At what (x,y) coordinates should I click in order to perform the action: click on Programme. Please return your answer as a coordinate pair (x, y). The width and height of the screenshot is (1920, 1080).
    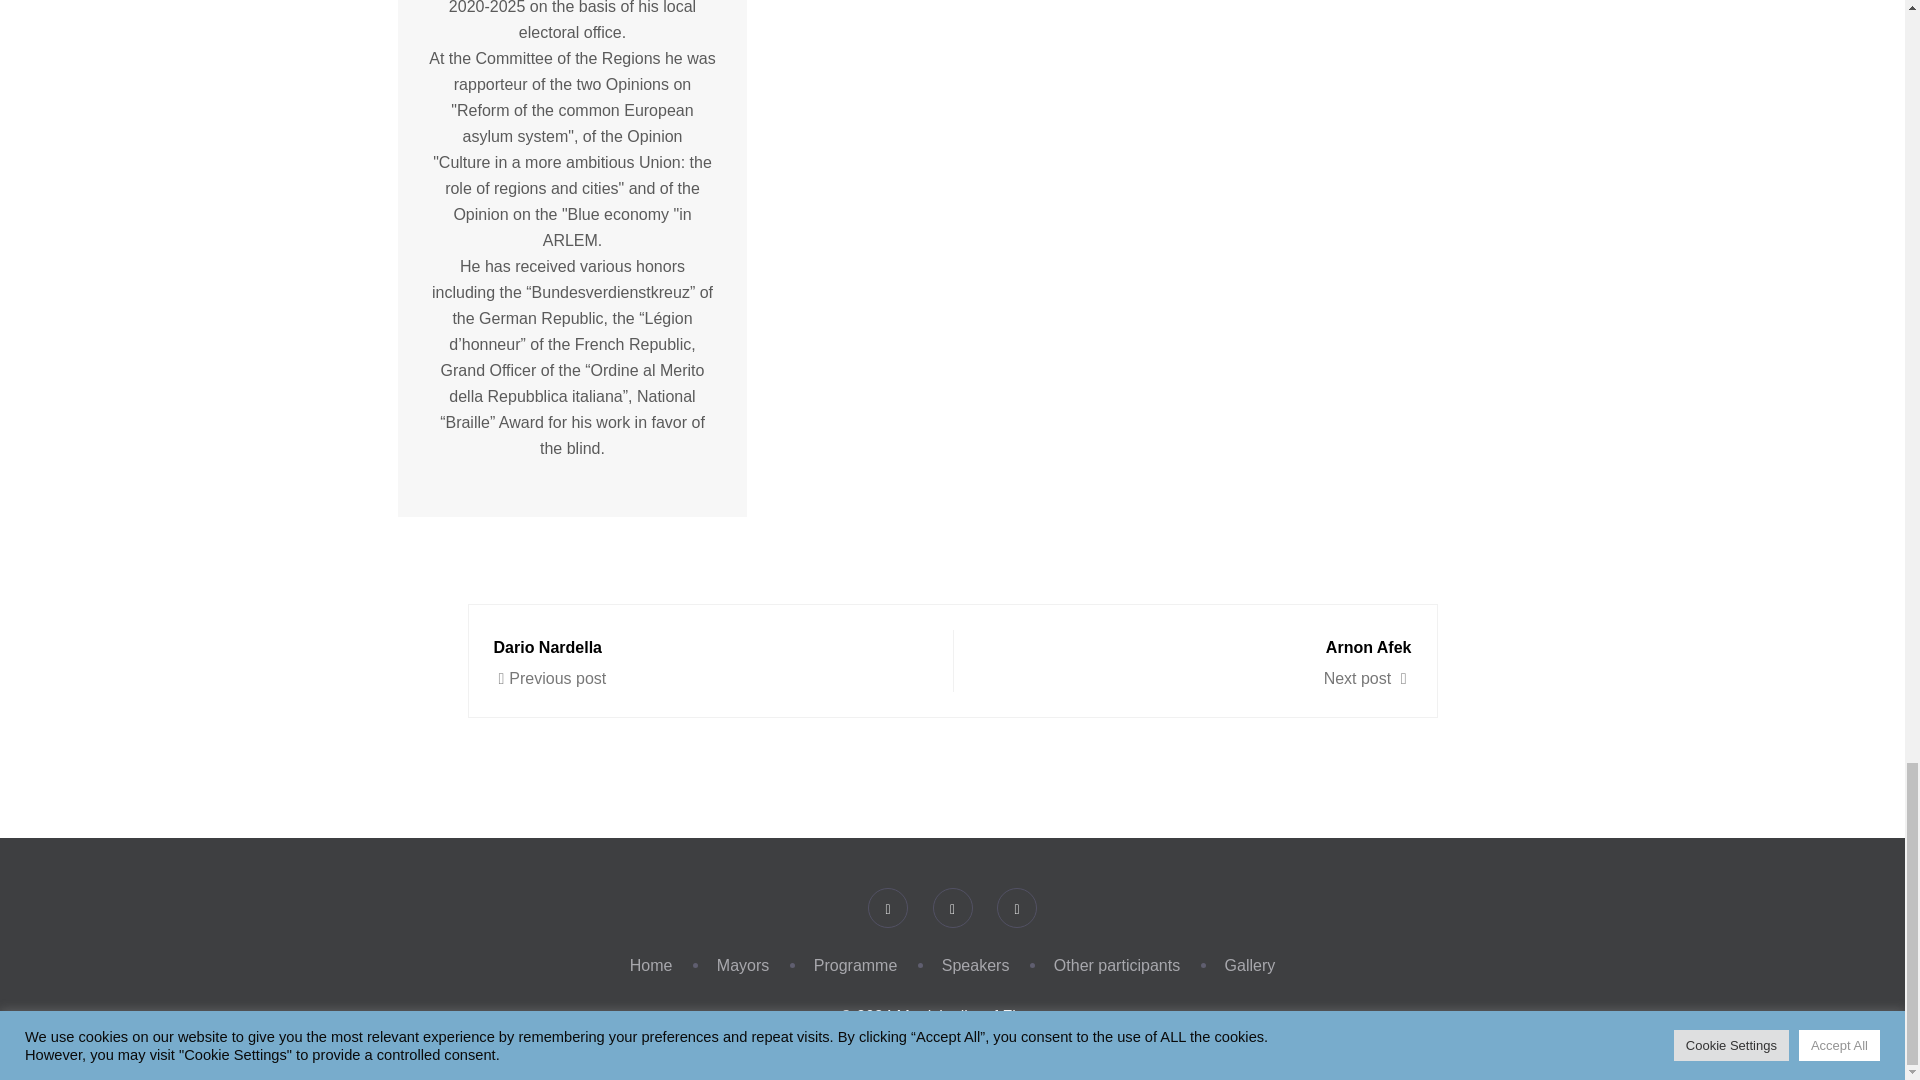
    Looking at the image, I should click on (1117, 965).